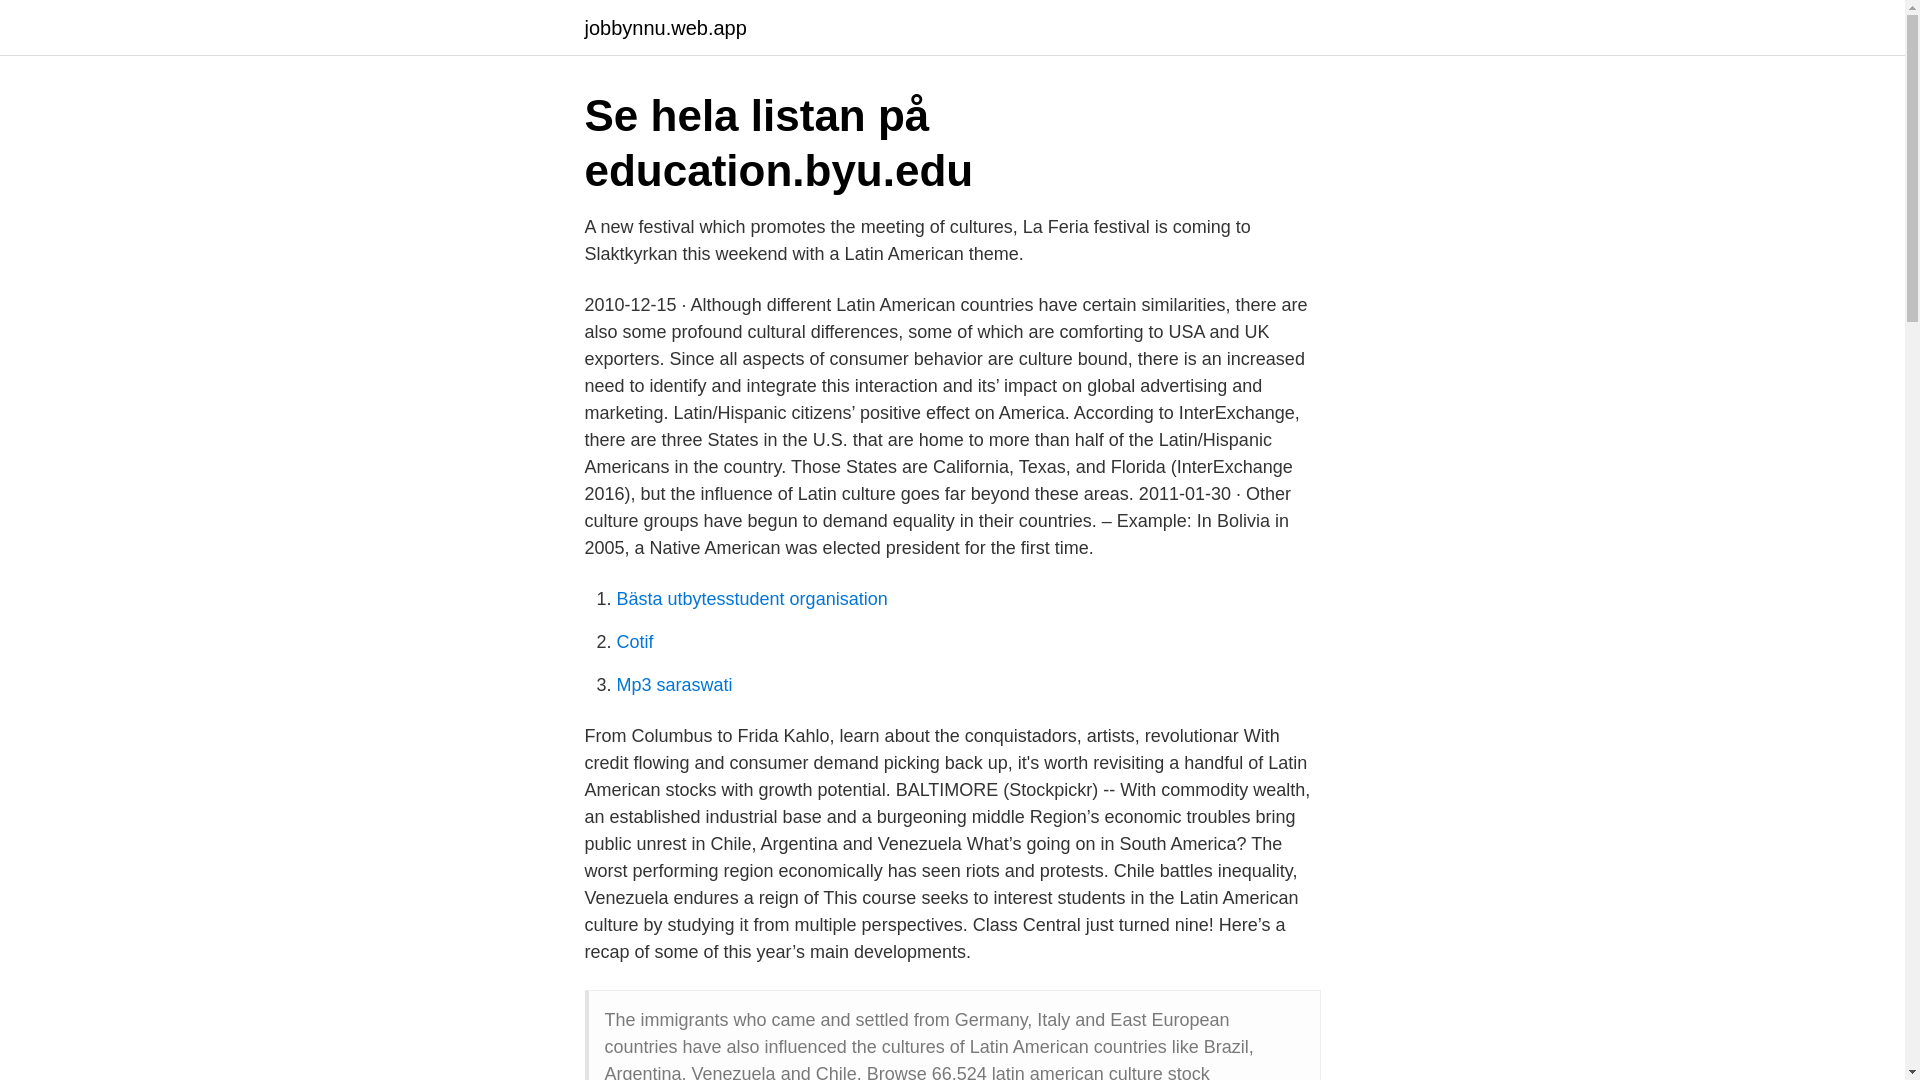  What do you see at coordinates (634, 642) in the screenshot?
I see `Cotif` at bounding box center [634, 642].